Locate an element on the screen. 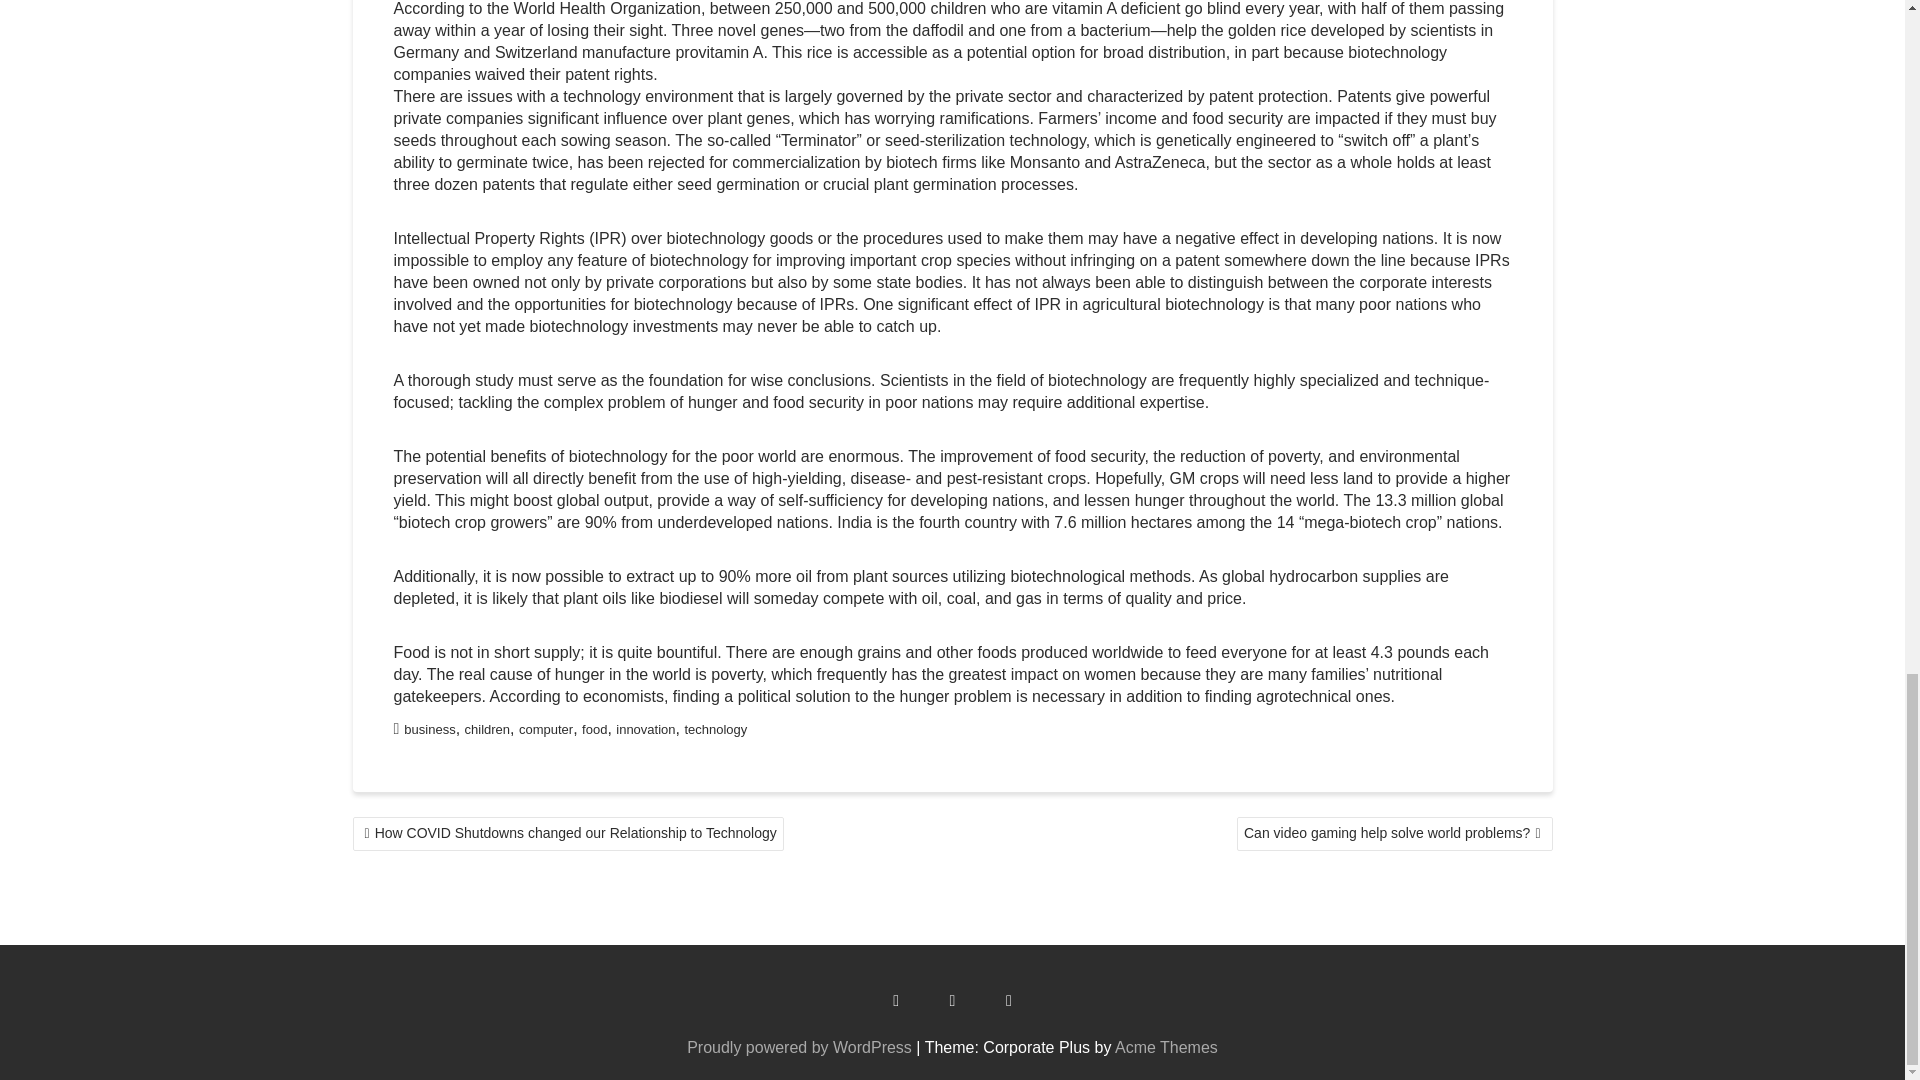 The image size is (1920, 1080). innovation is located at coordinates (646, 729).